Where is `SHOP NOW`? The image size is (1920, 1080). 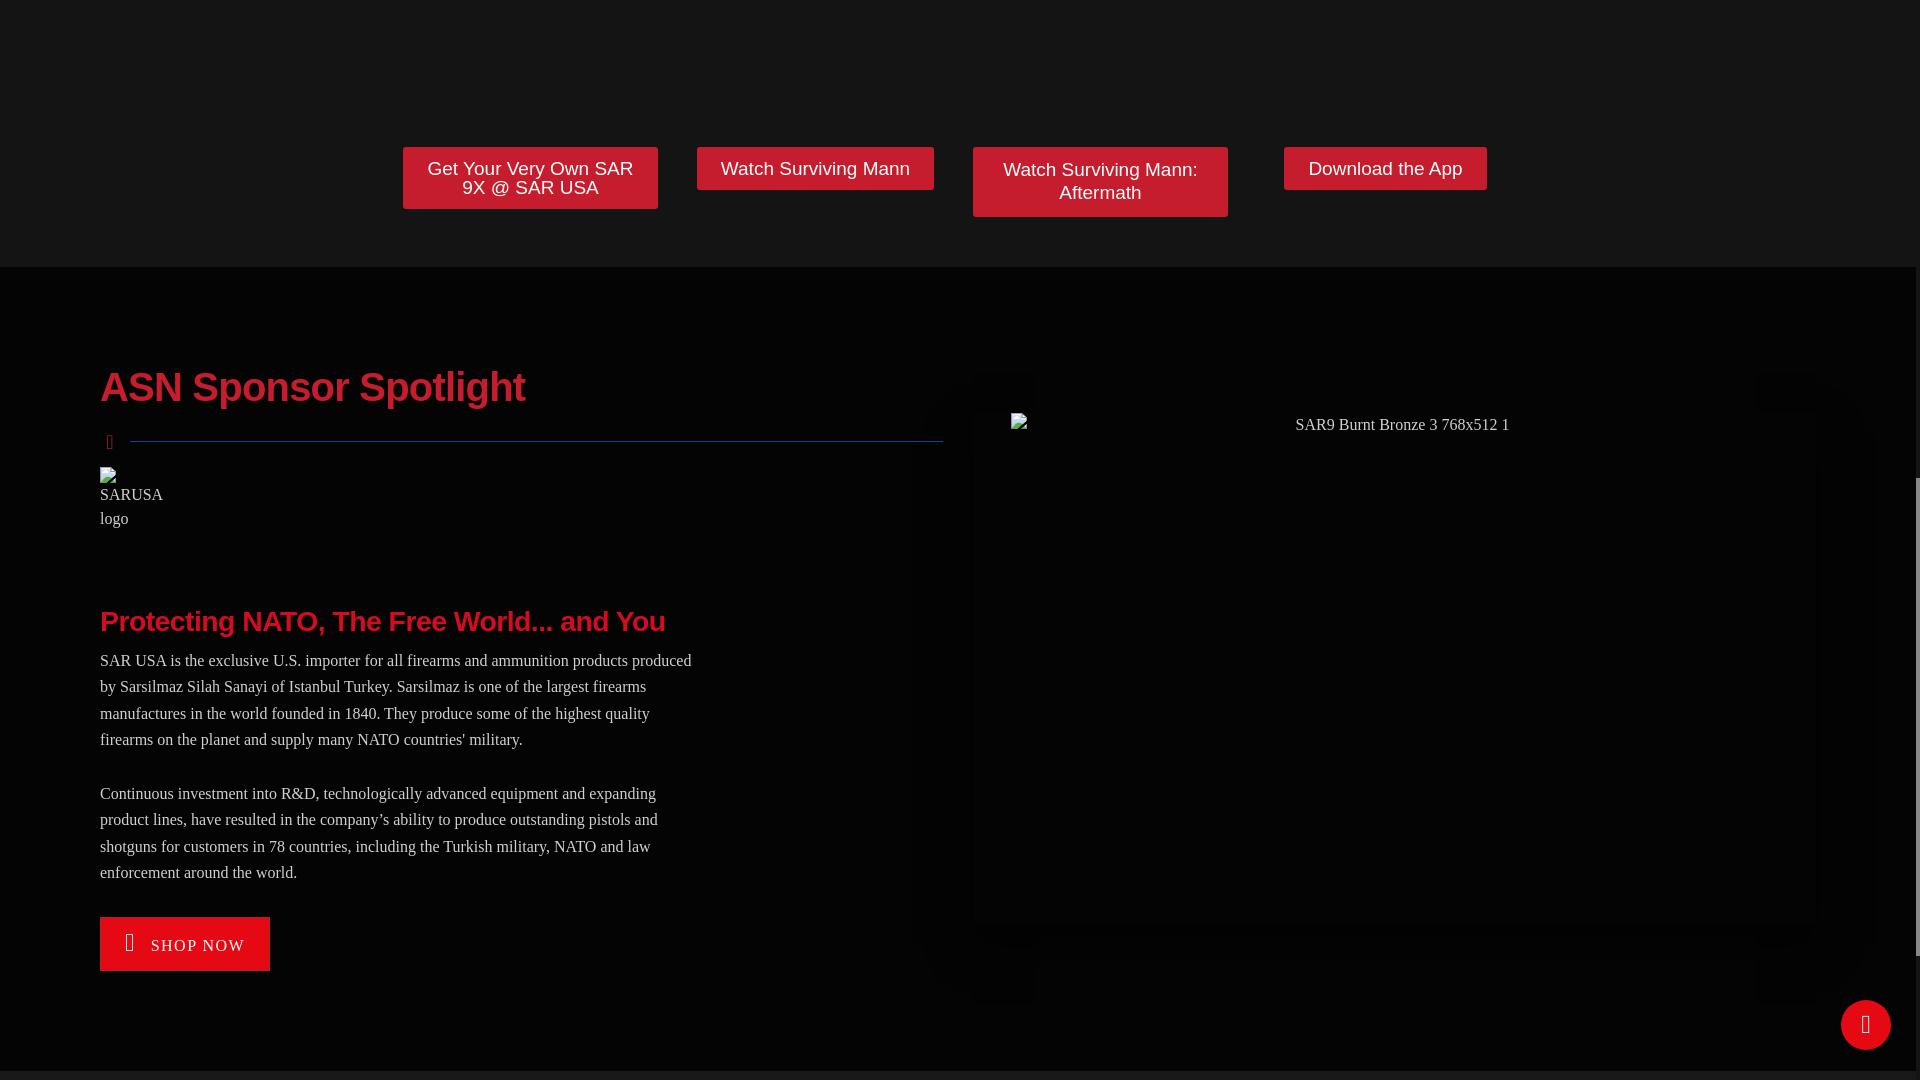
SHOP NOW is located at coordinates (184, 943).